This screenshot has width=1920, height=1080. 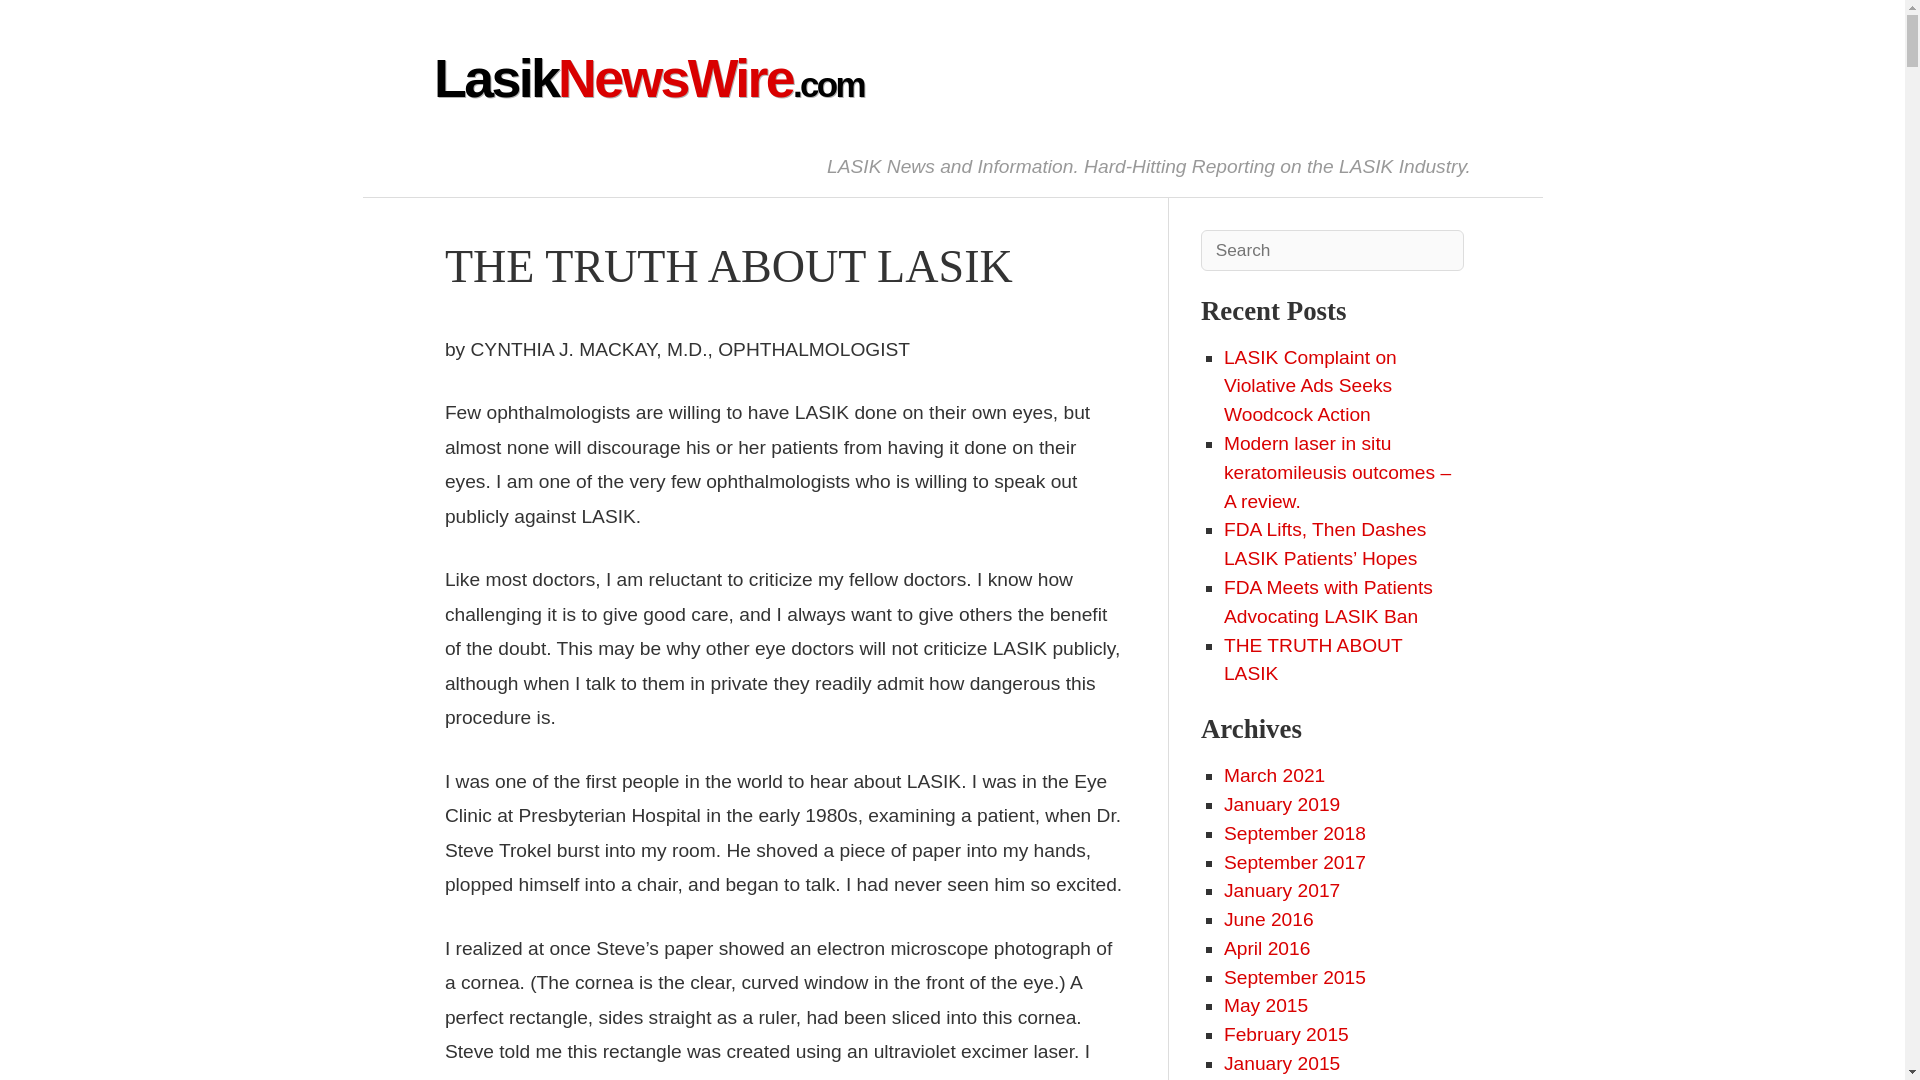 What do you see at coordinates (1268, 919) in the screenshot?
I see `June 2016` at bounding box center [1268, 919].